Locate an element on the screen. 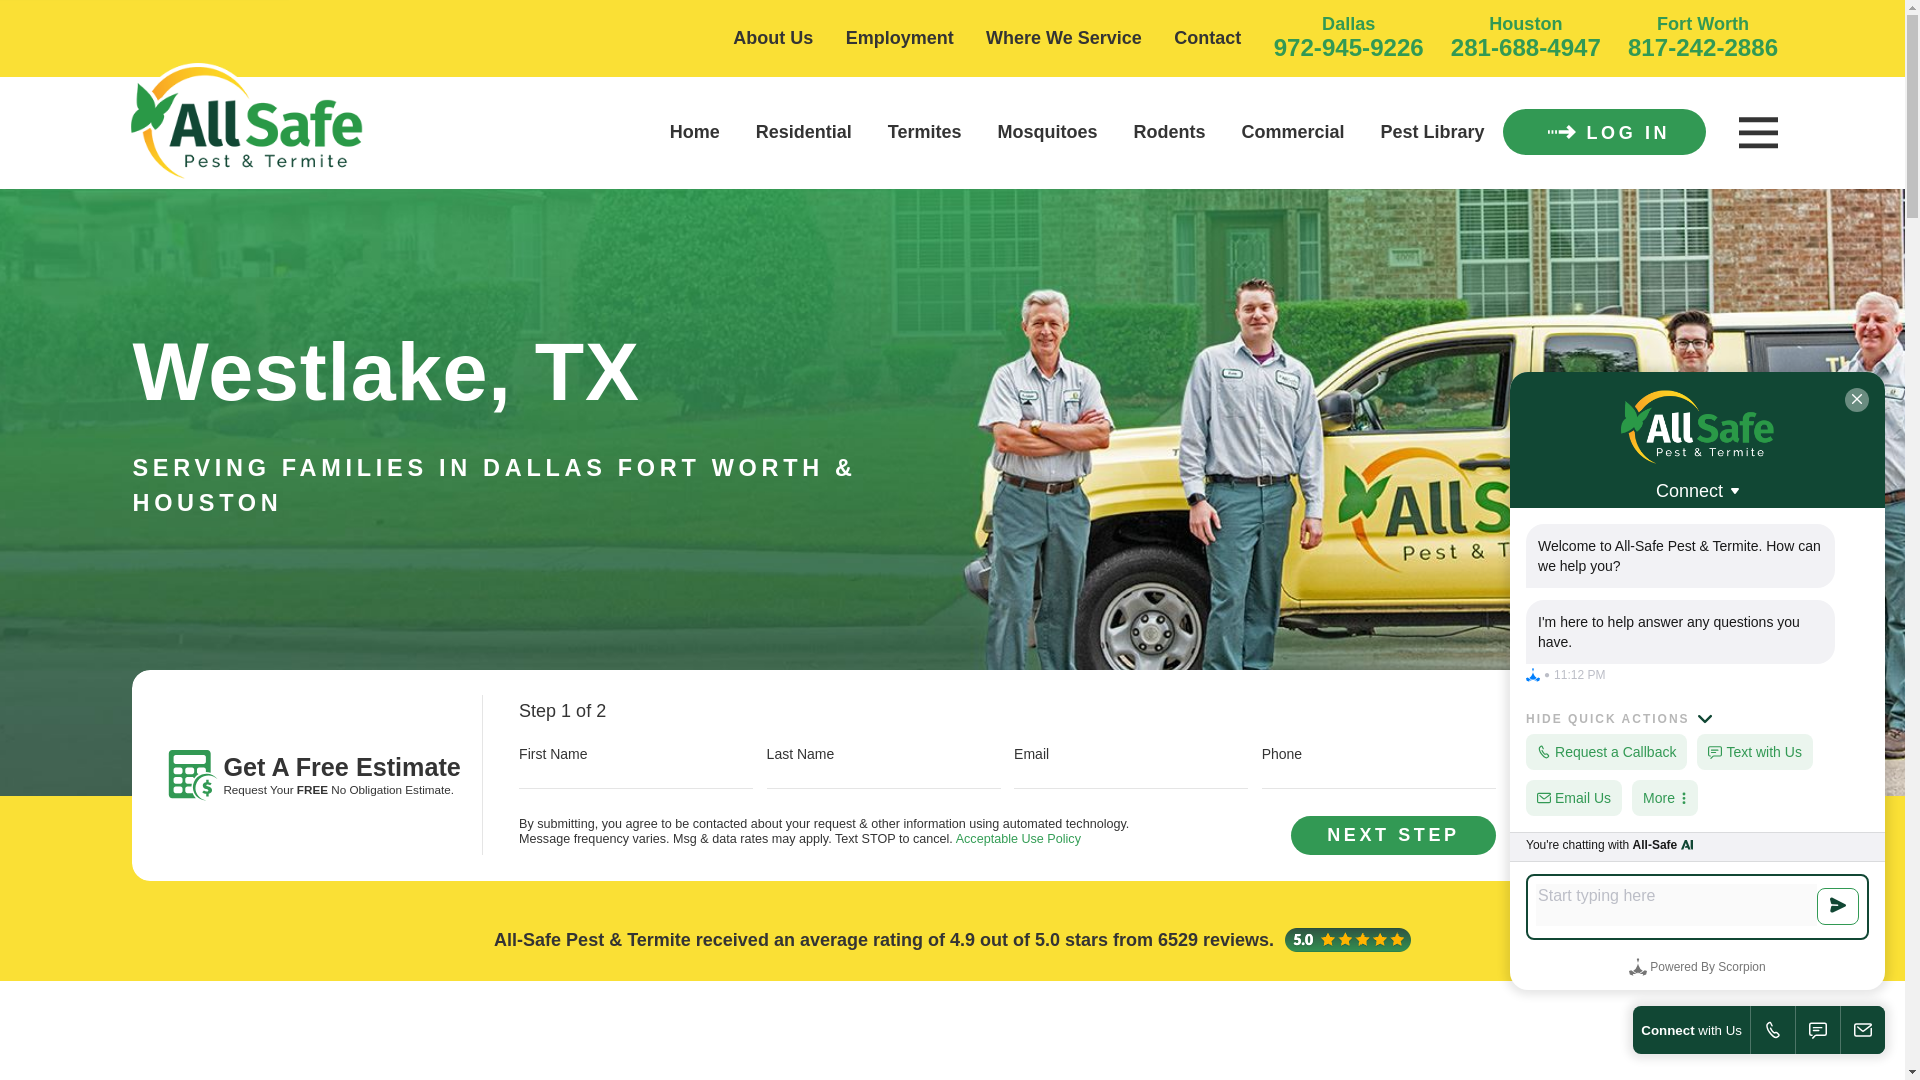 The image size is (1920, 1080). 817-242-2886 is located at coordinates (1702, 46).